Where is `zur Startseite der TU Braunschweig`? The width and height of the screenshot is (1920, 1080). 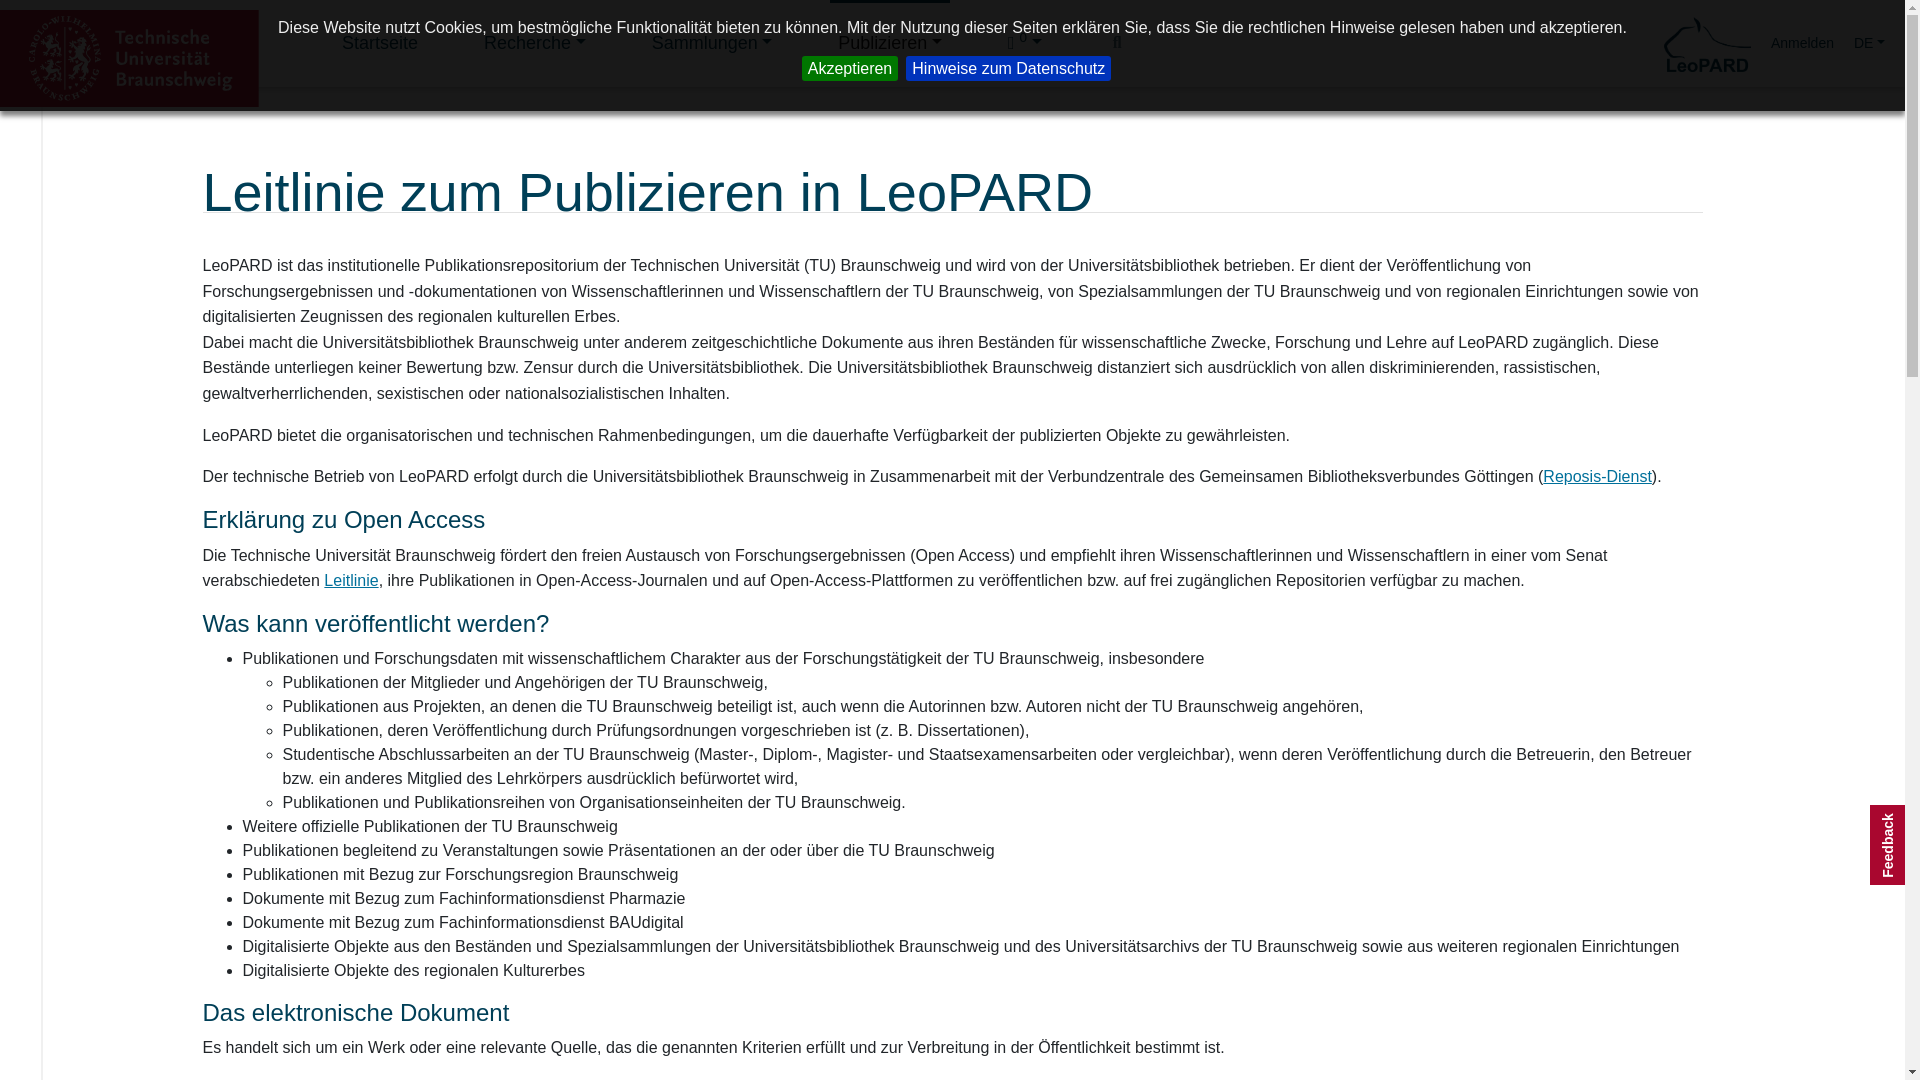
zur Startseite der TU Braunschweig is located at coordinates (130, 56).